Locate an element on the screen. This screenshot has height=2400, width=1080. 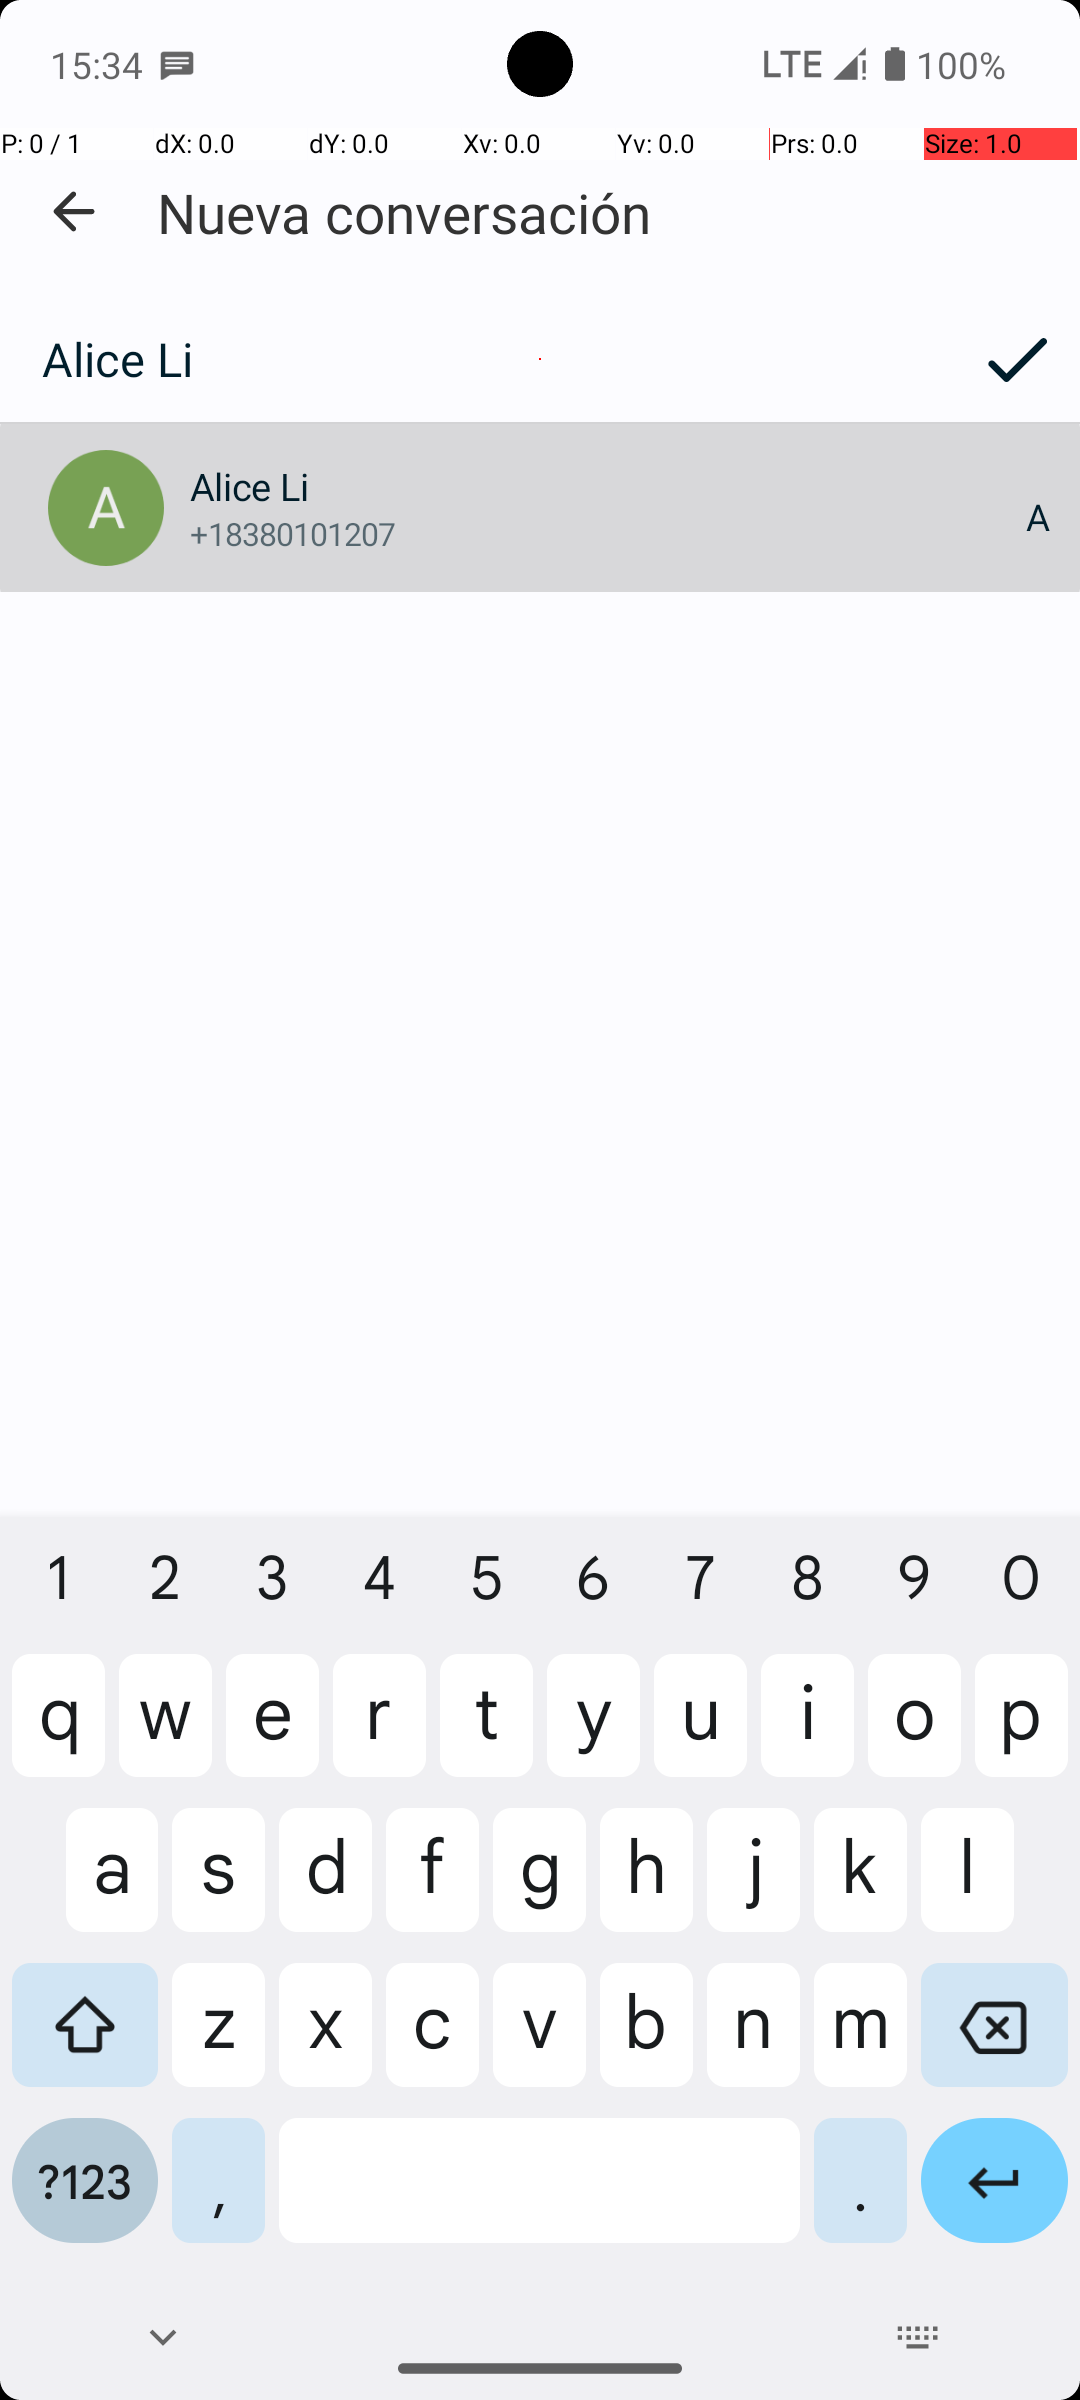
+18380101207 is located at coordinates (608, 534).